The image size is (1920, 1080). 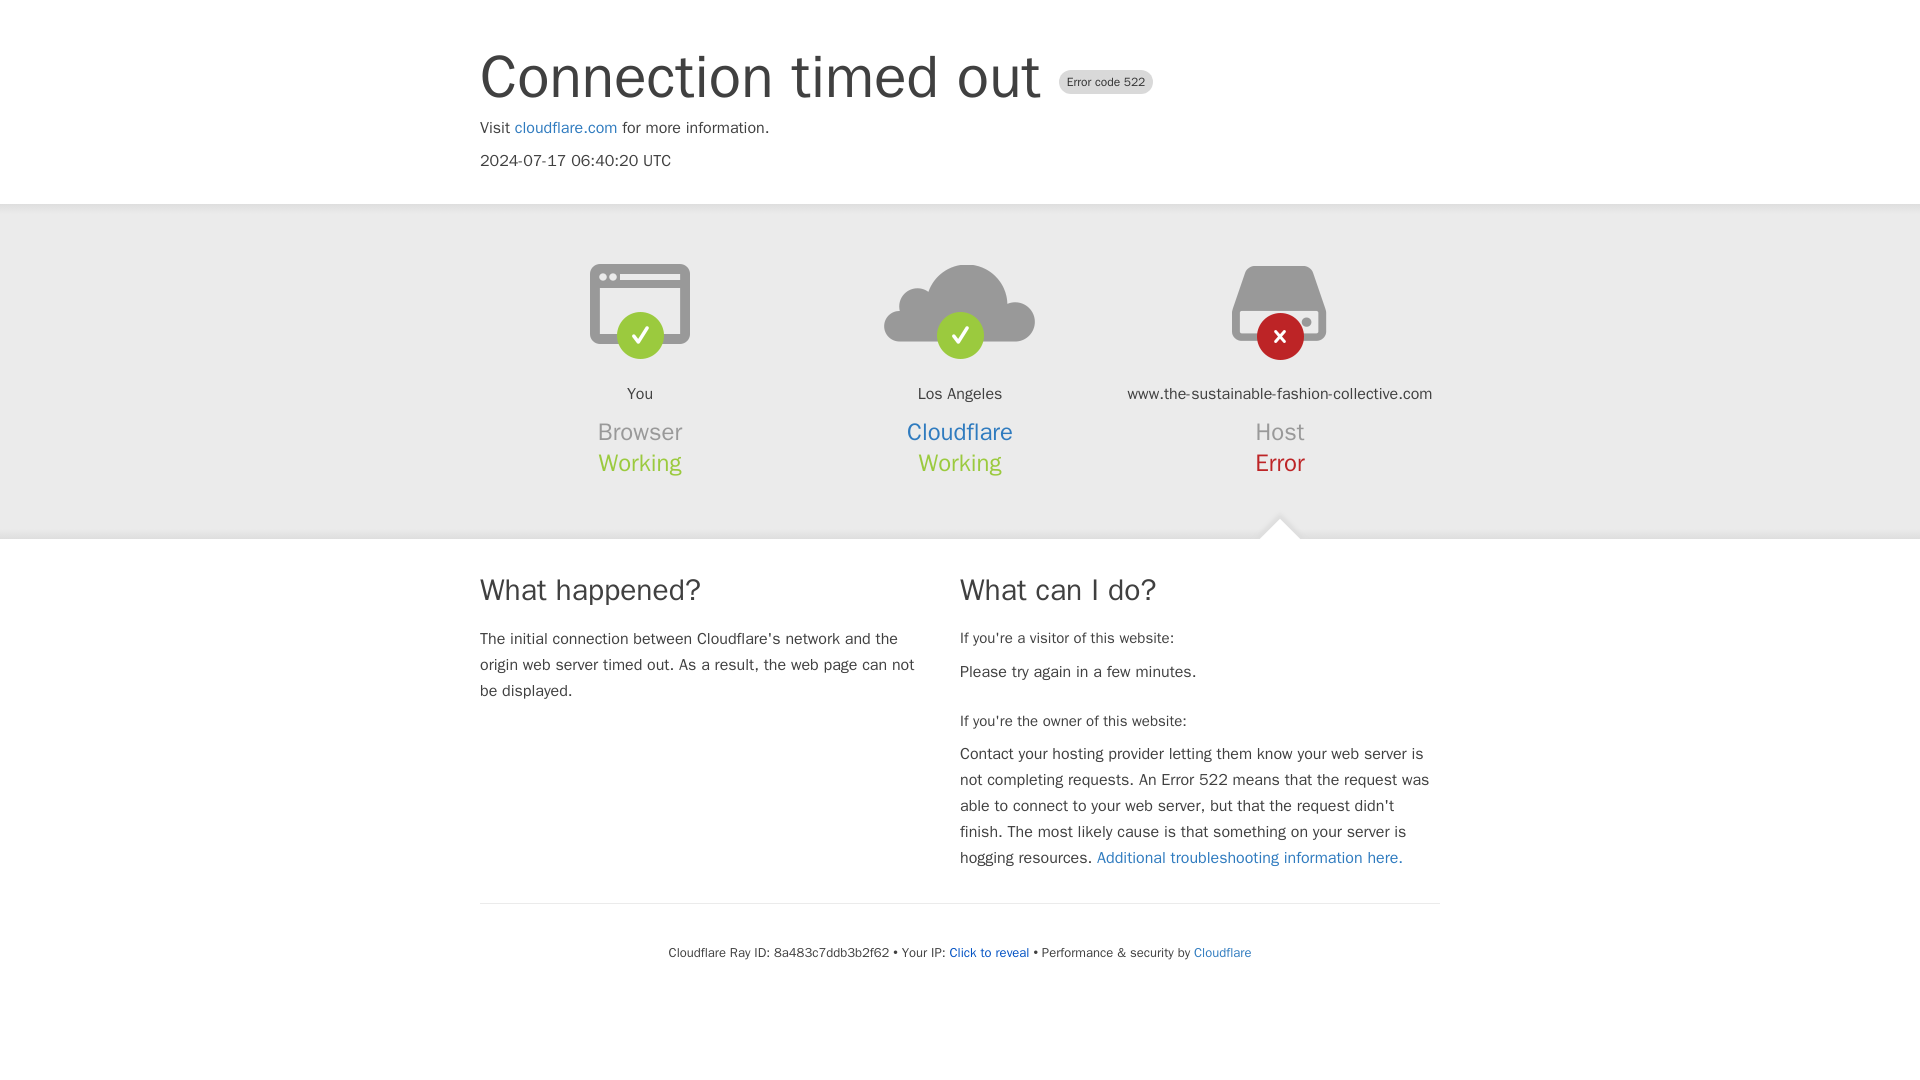 I want to click on Cloudflare, so click(x=960, y=432).